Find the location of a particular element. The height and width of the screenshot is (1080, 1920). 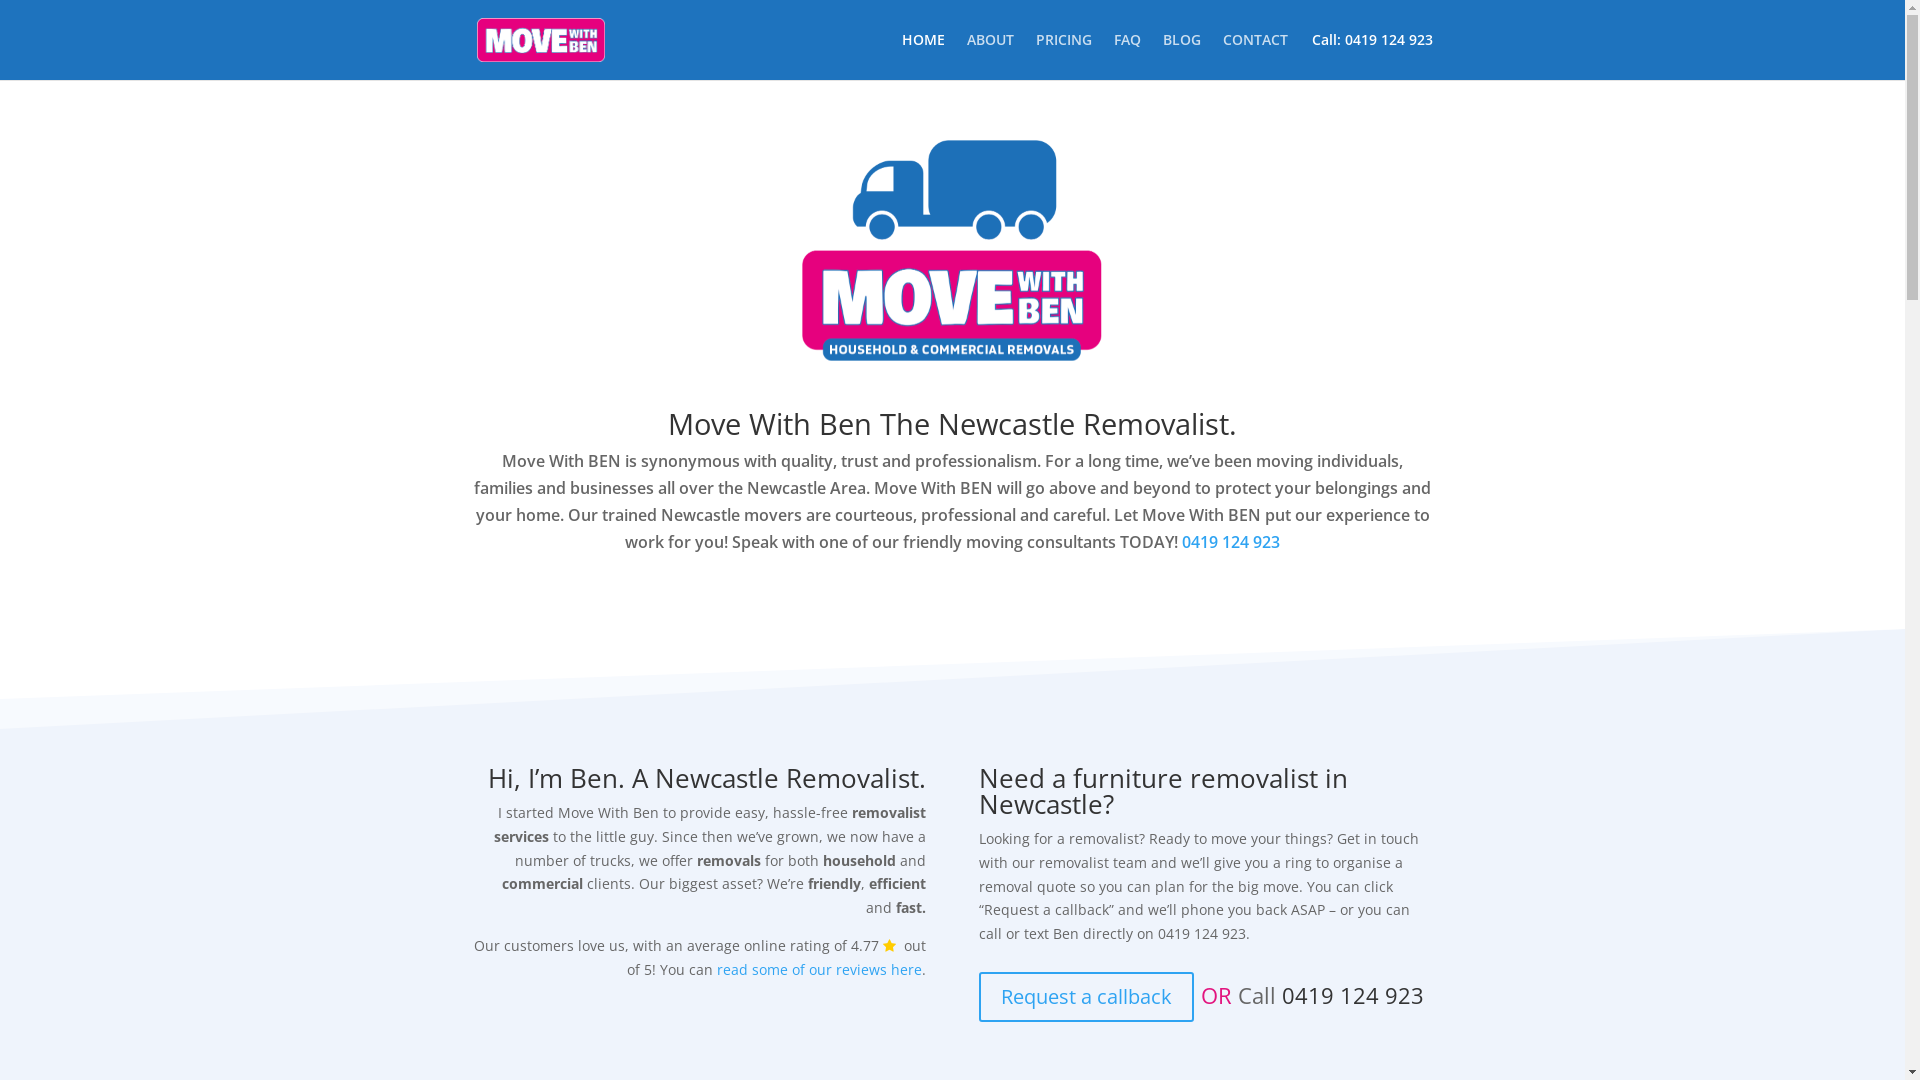

PRICING is located at coordinates (1064, 56).